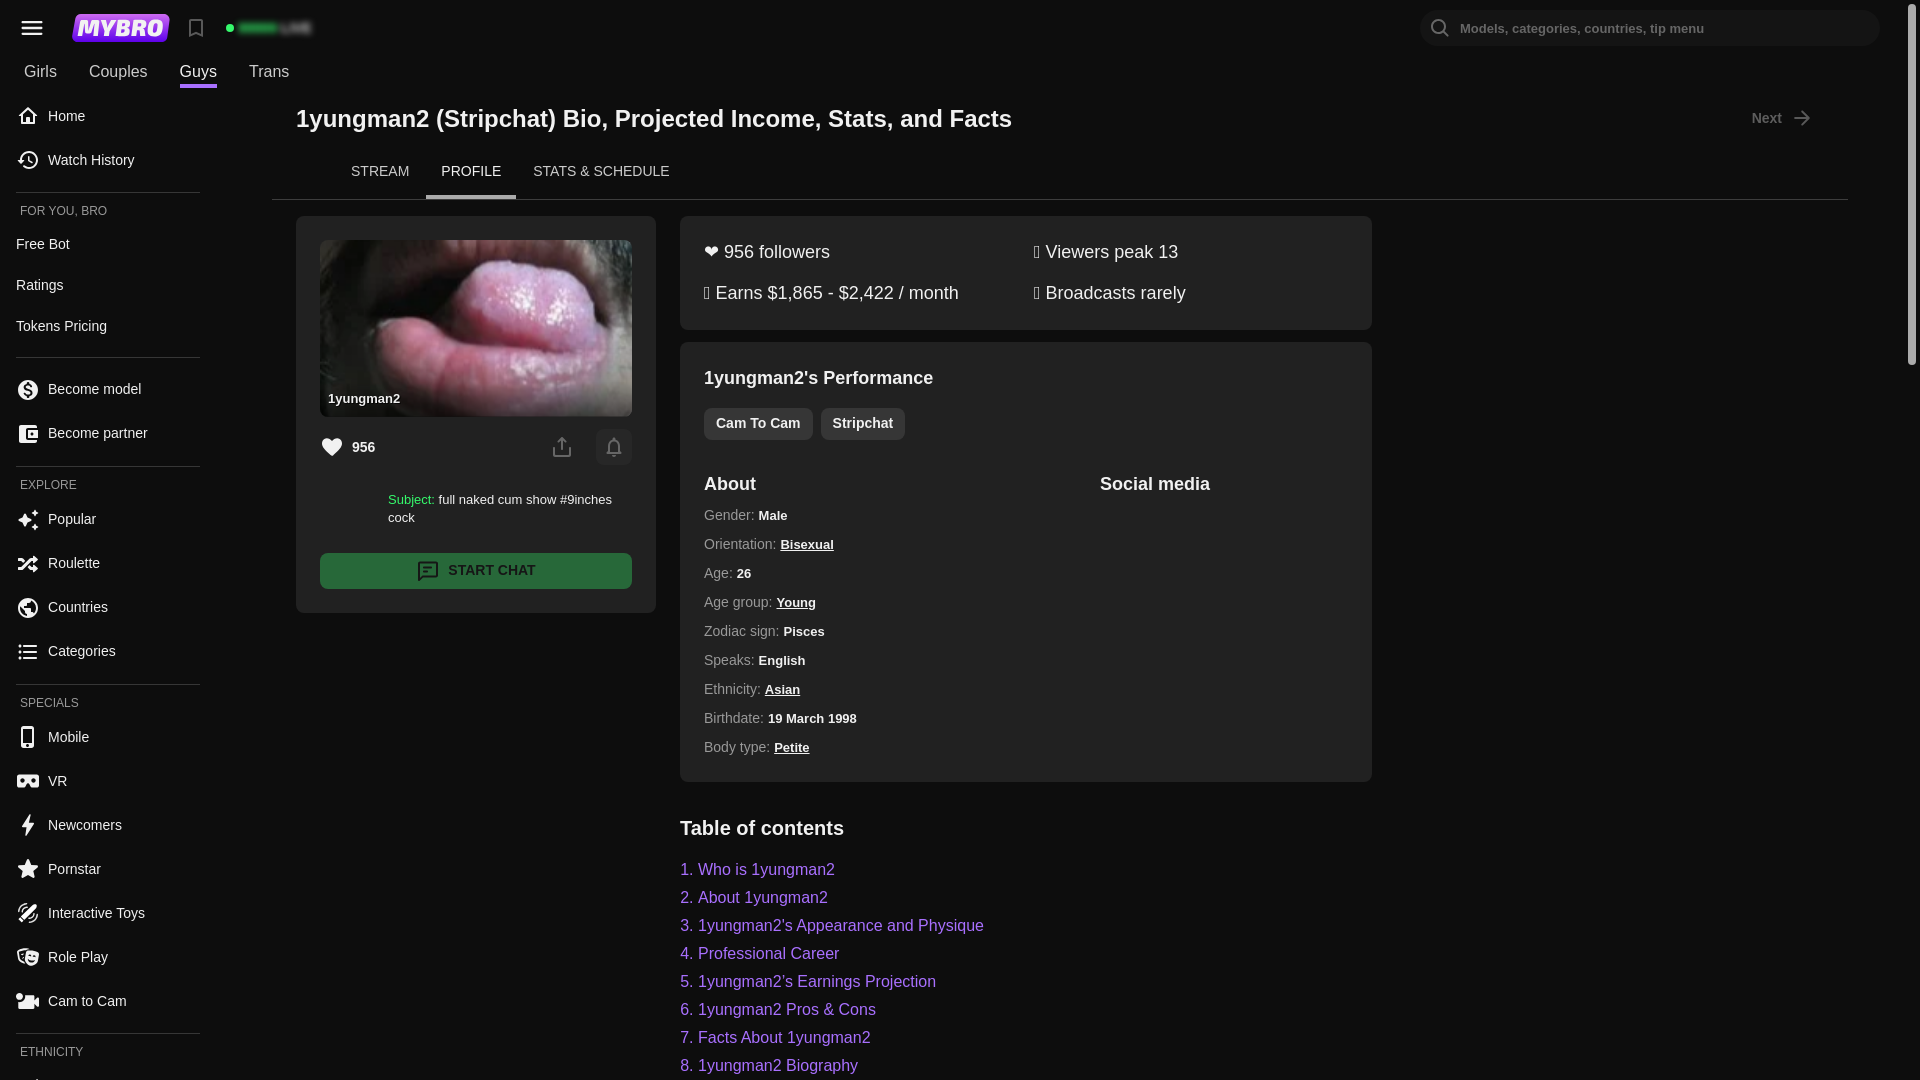 The width and height of the screenshot is (1920, 1080). What do you see at coordinates (107, 607) in the screenshot?
I see `Countries` at bounding box center [107, 607].